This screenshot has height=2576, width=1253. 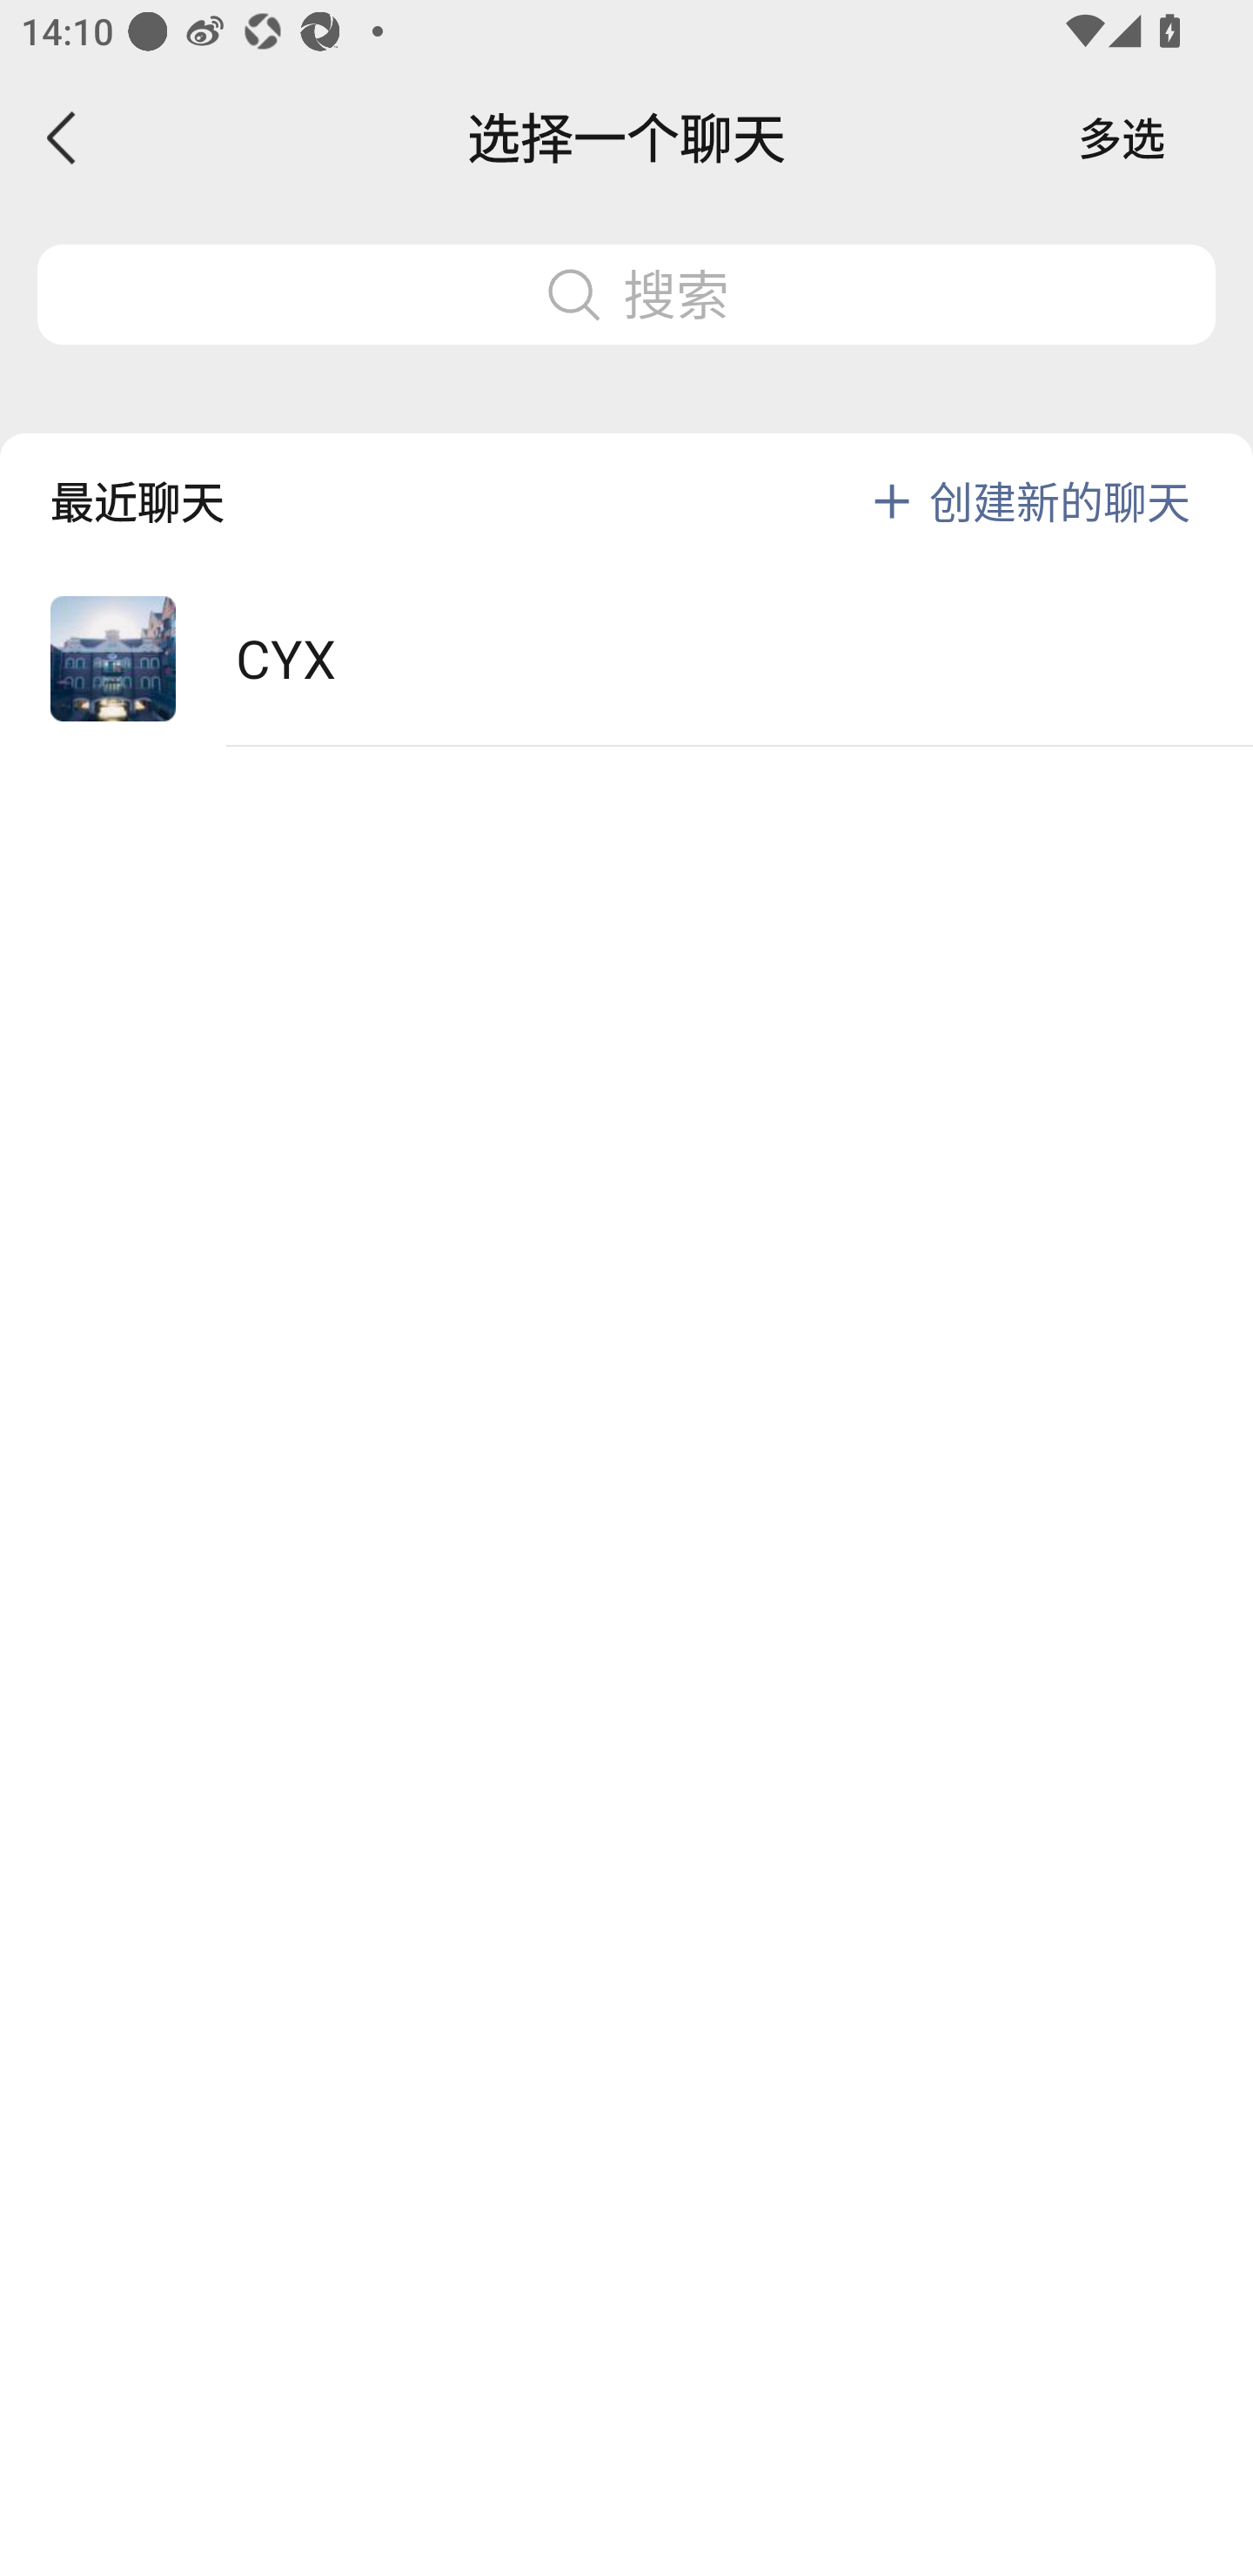 I want to click on 返回, so click(x=63, y=138).